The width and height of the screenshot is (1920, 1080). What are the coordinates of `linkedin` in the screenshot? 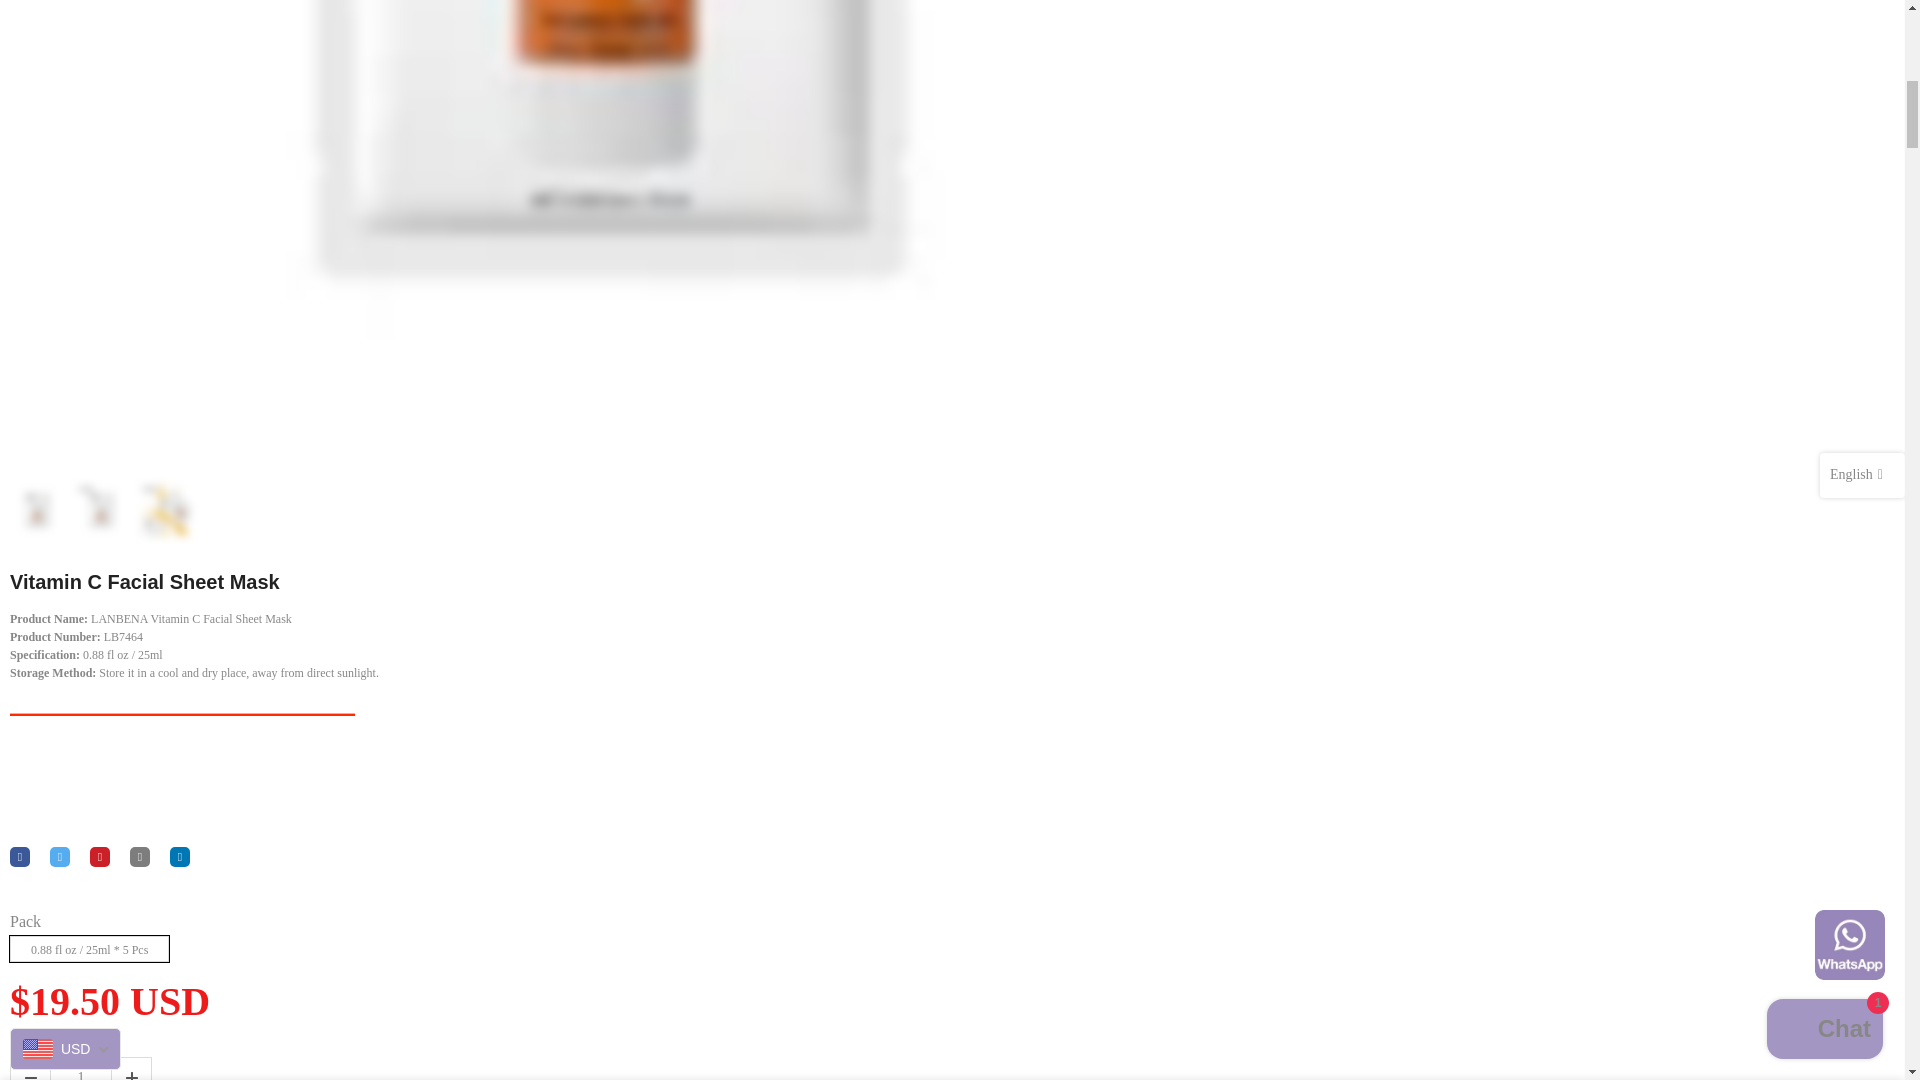 It's located at (180, 856).